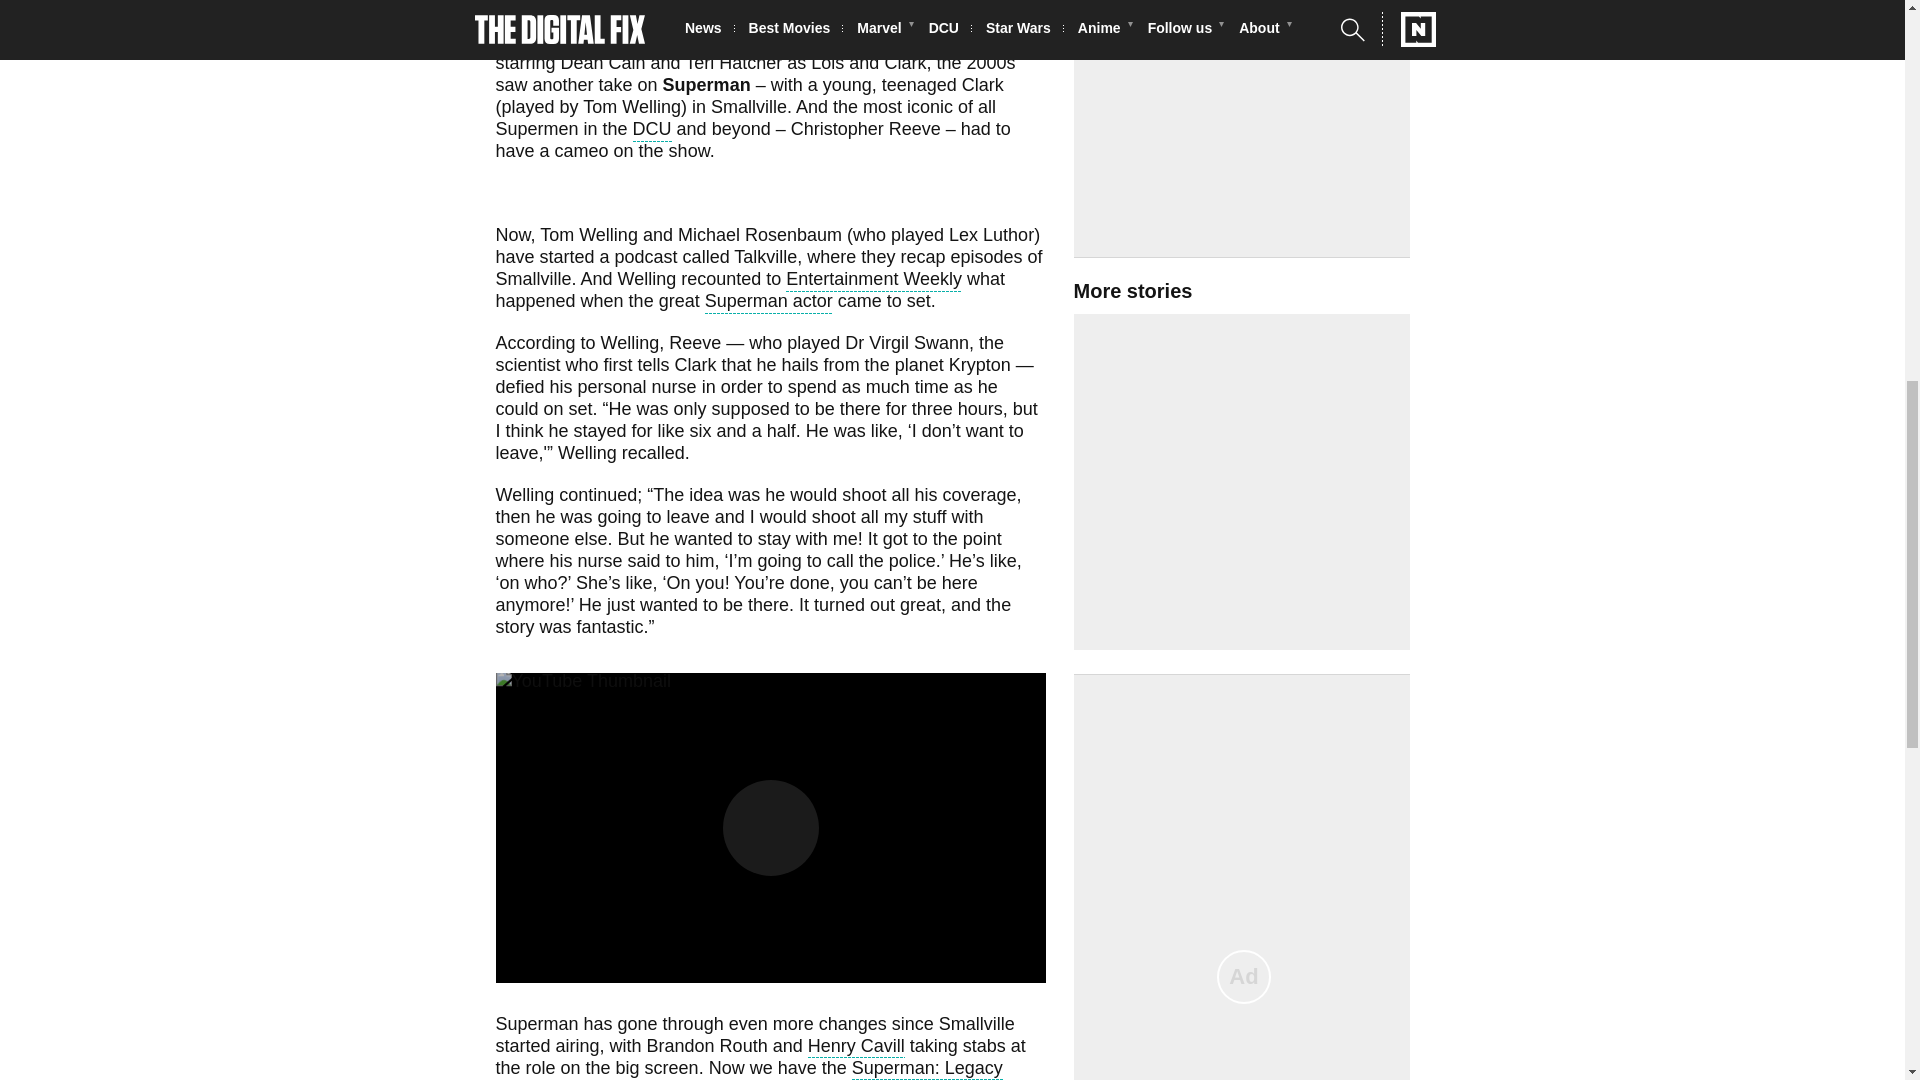 This screenshot has height=1080, width=1920. What do you see at coordinates (568, 20) in the screenshot?
I see `Superman movies` at bounding box center [568, 20].